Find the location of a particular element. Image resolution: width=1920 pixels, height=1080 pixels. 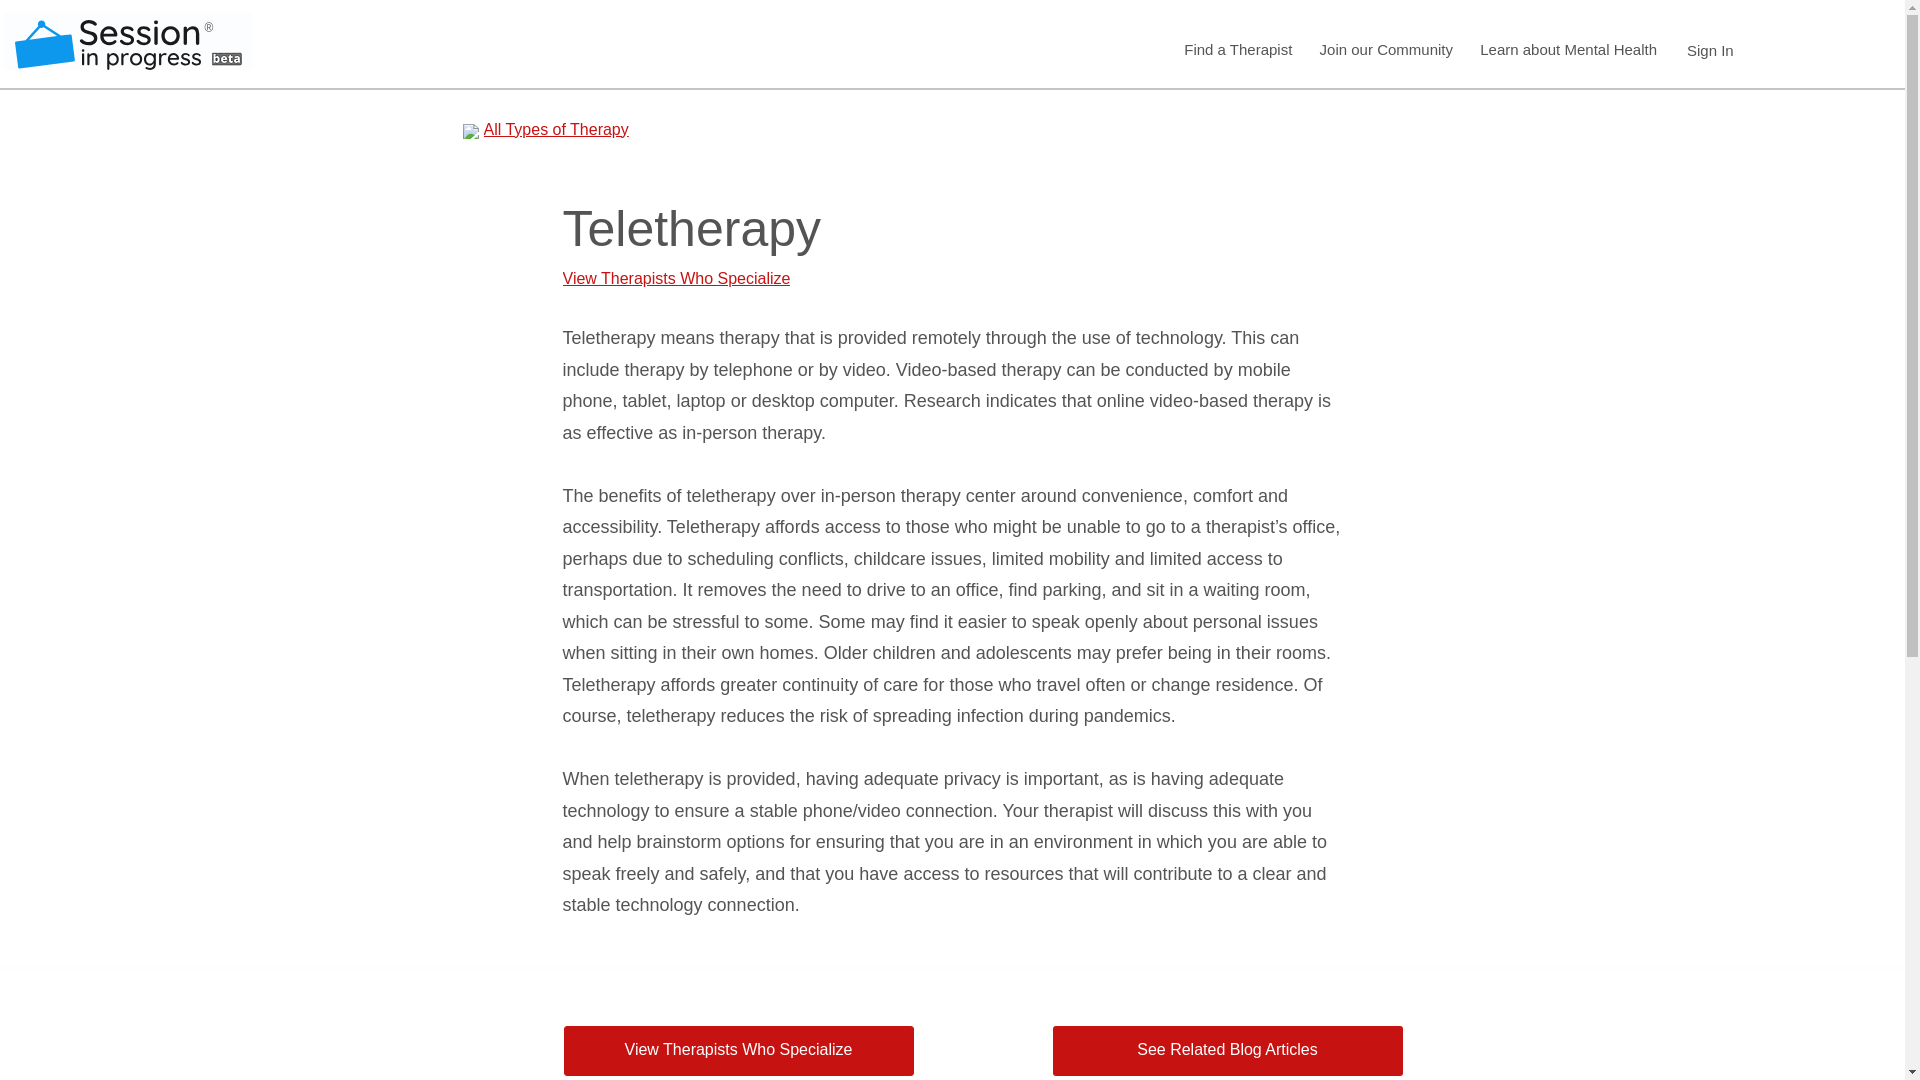

Find a Therapist is located at coordinates (1237, 50).